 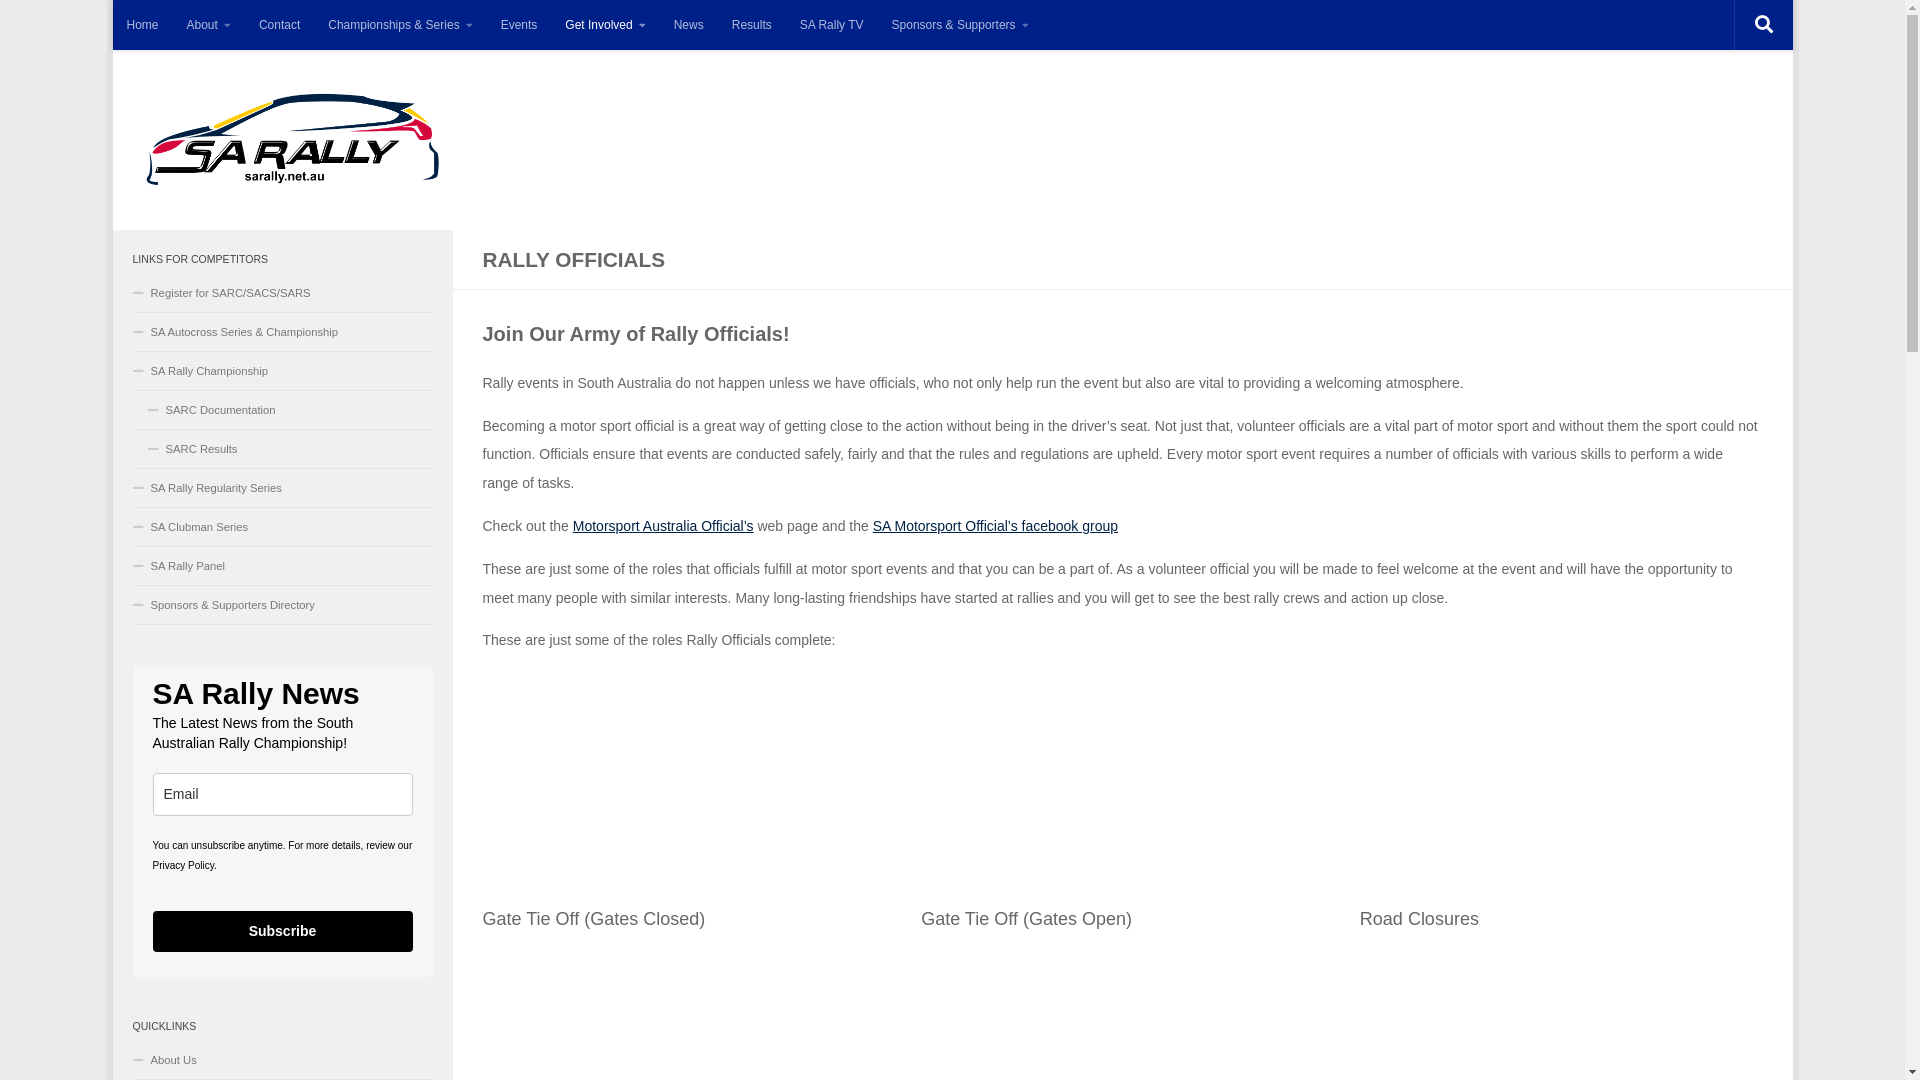 What do you see at coordinates (282, 932) in the screenshot?
I see `Subscribe` at bounding box center [282, 932].